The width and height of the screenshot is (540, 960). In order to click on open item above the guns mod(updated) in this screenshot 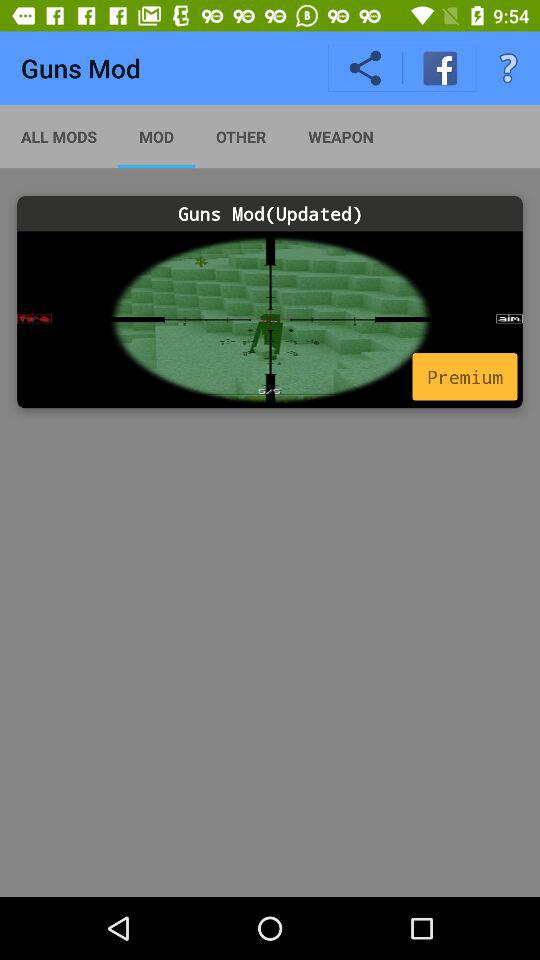, I will do `click(508, 68)`.